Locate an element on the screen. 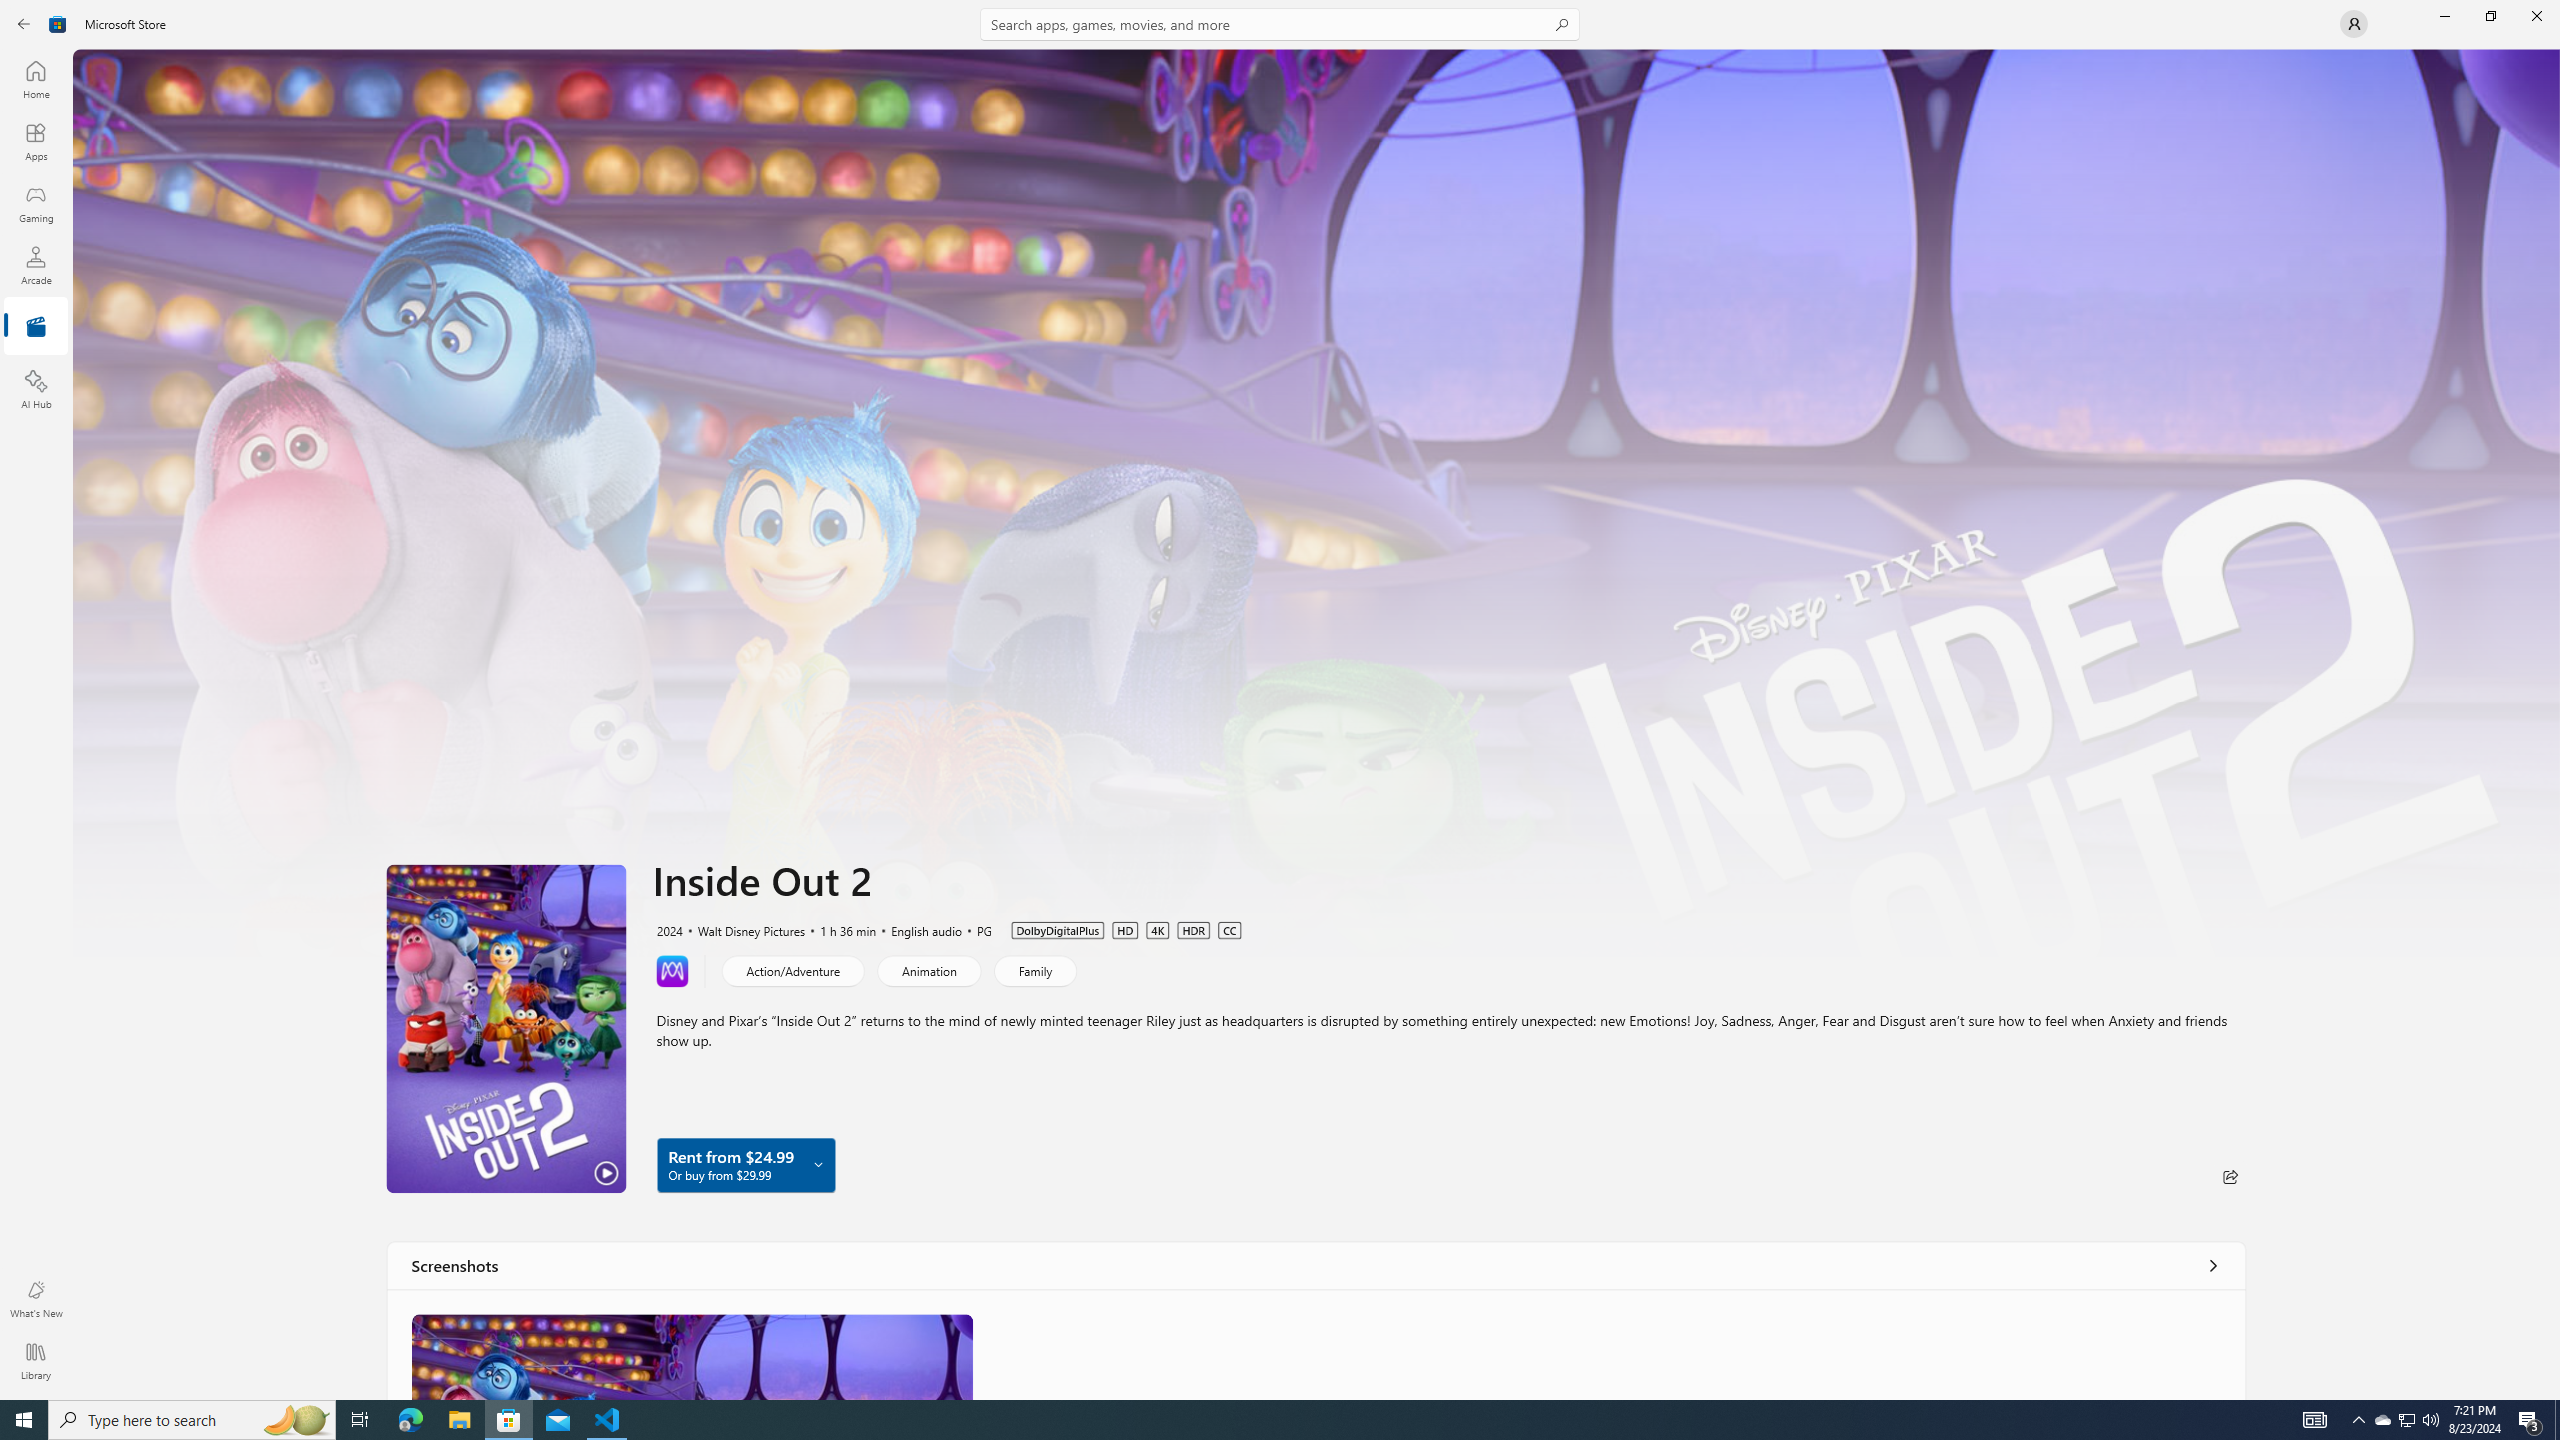  Search is located at coordinates (1280, 24).